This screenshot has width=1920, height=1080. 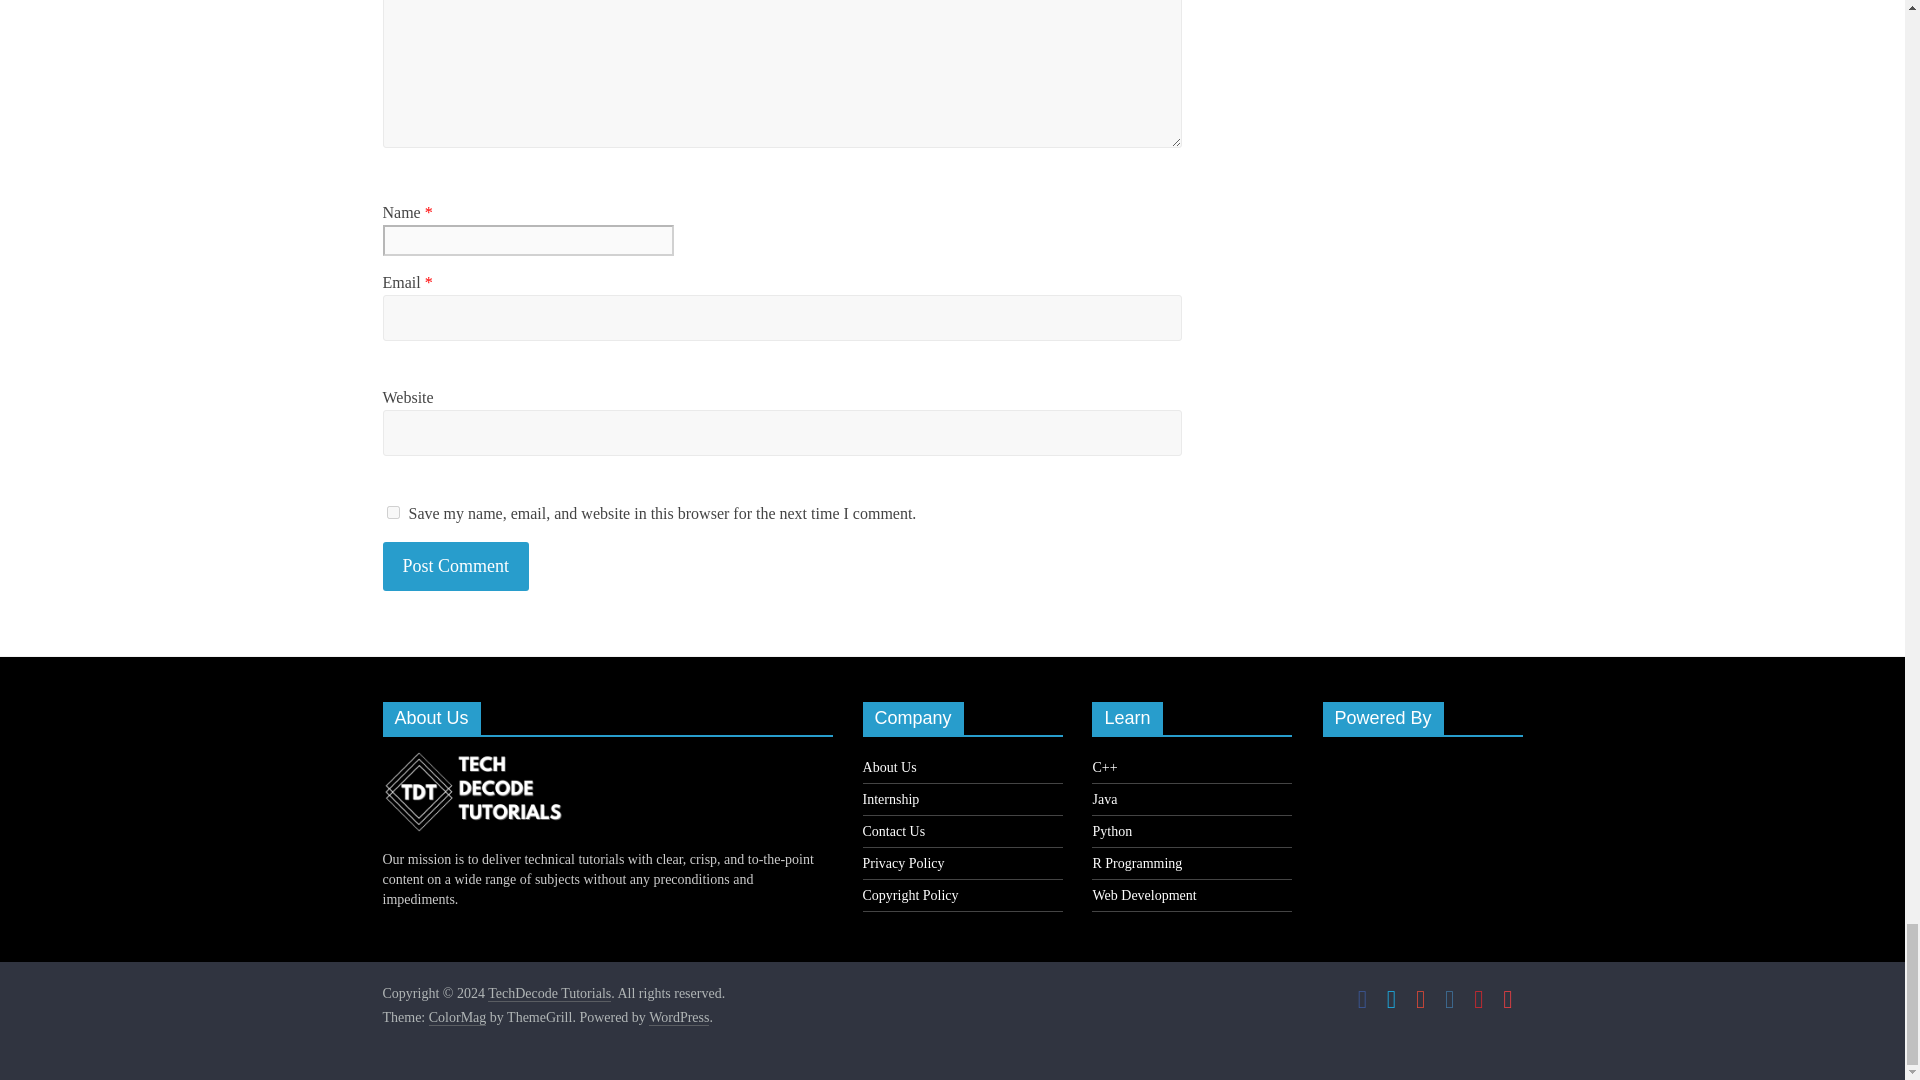 I want to click on Post Comment, so click(x=456, y=566).